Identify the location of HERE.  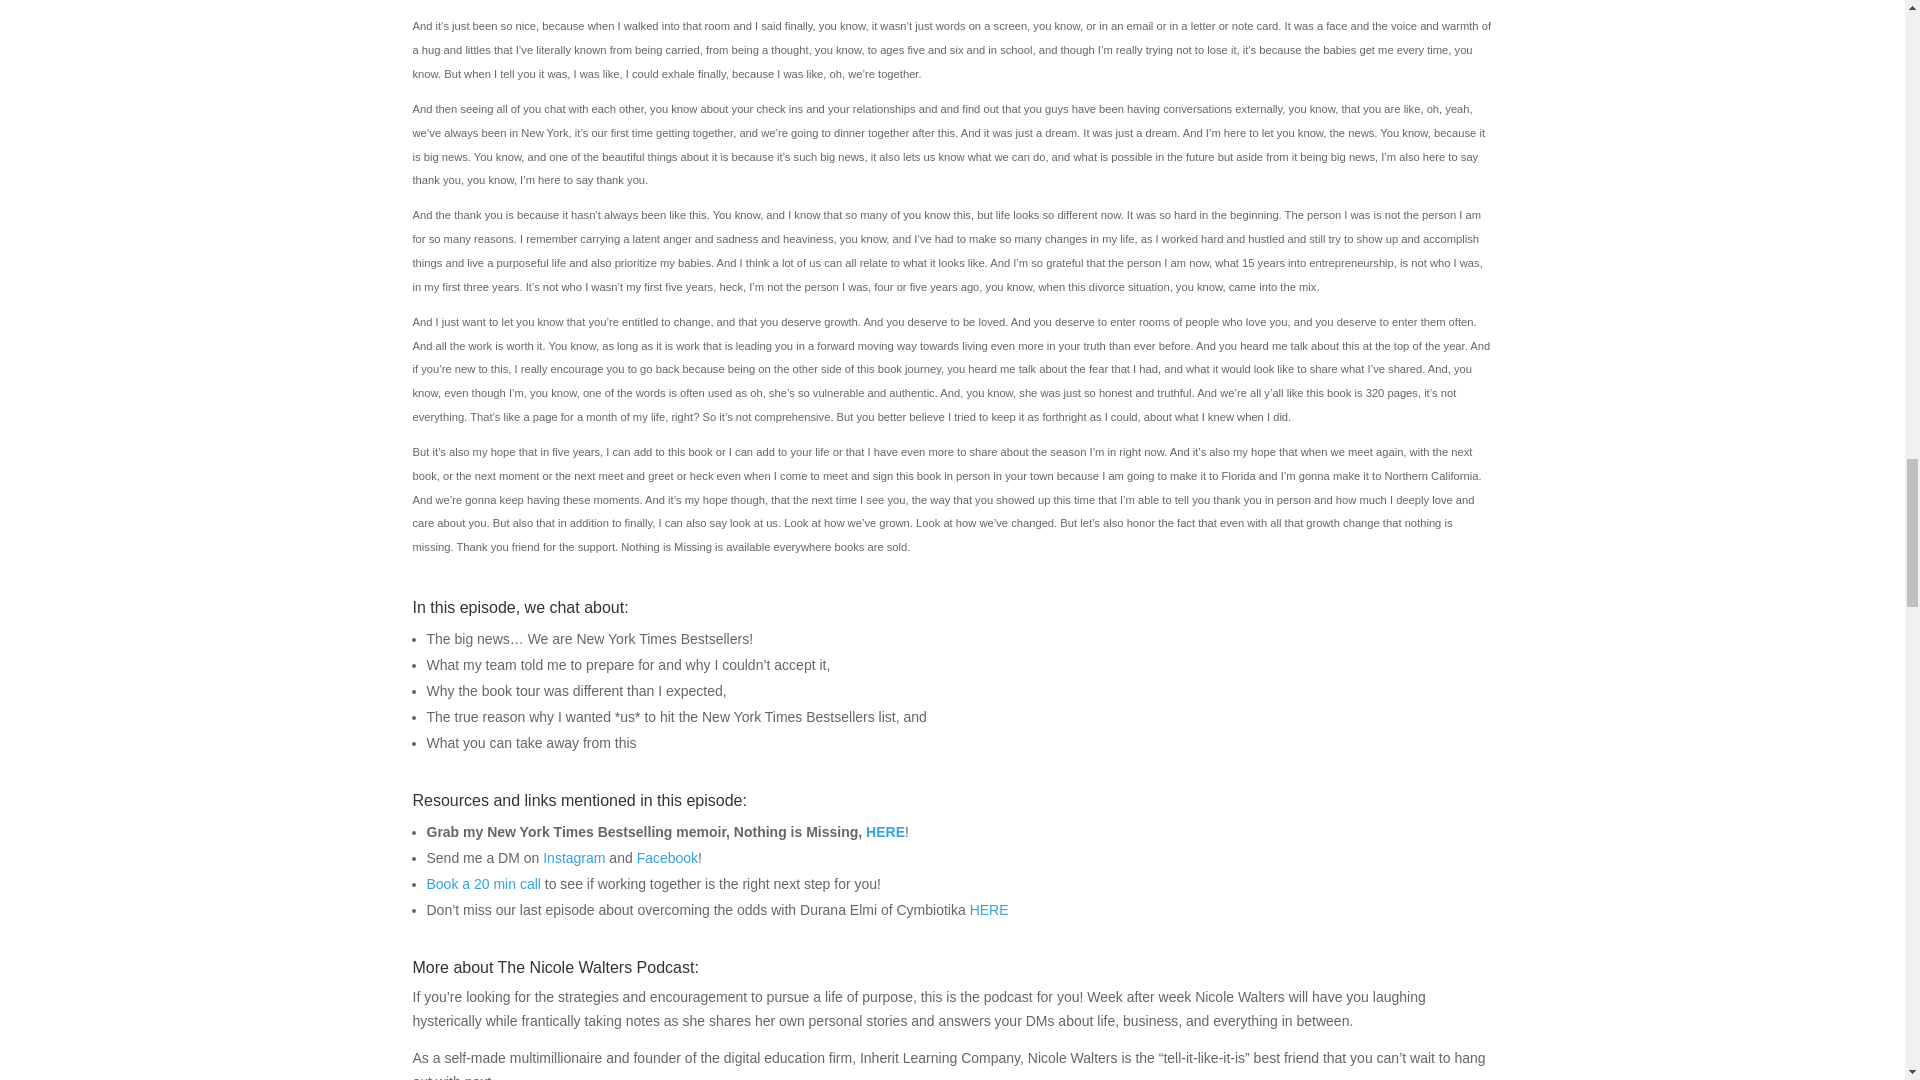
(884, 832).